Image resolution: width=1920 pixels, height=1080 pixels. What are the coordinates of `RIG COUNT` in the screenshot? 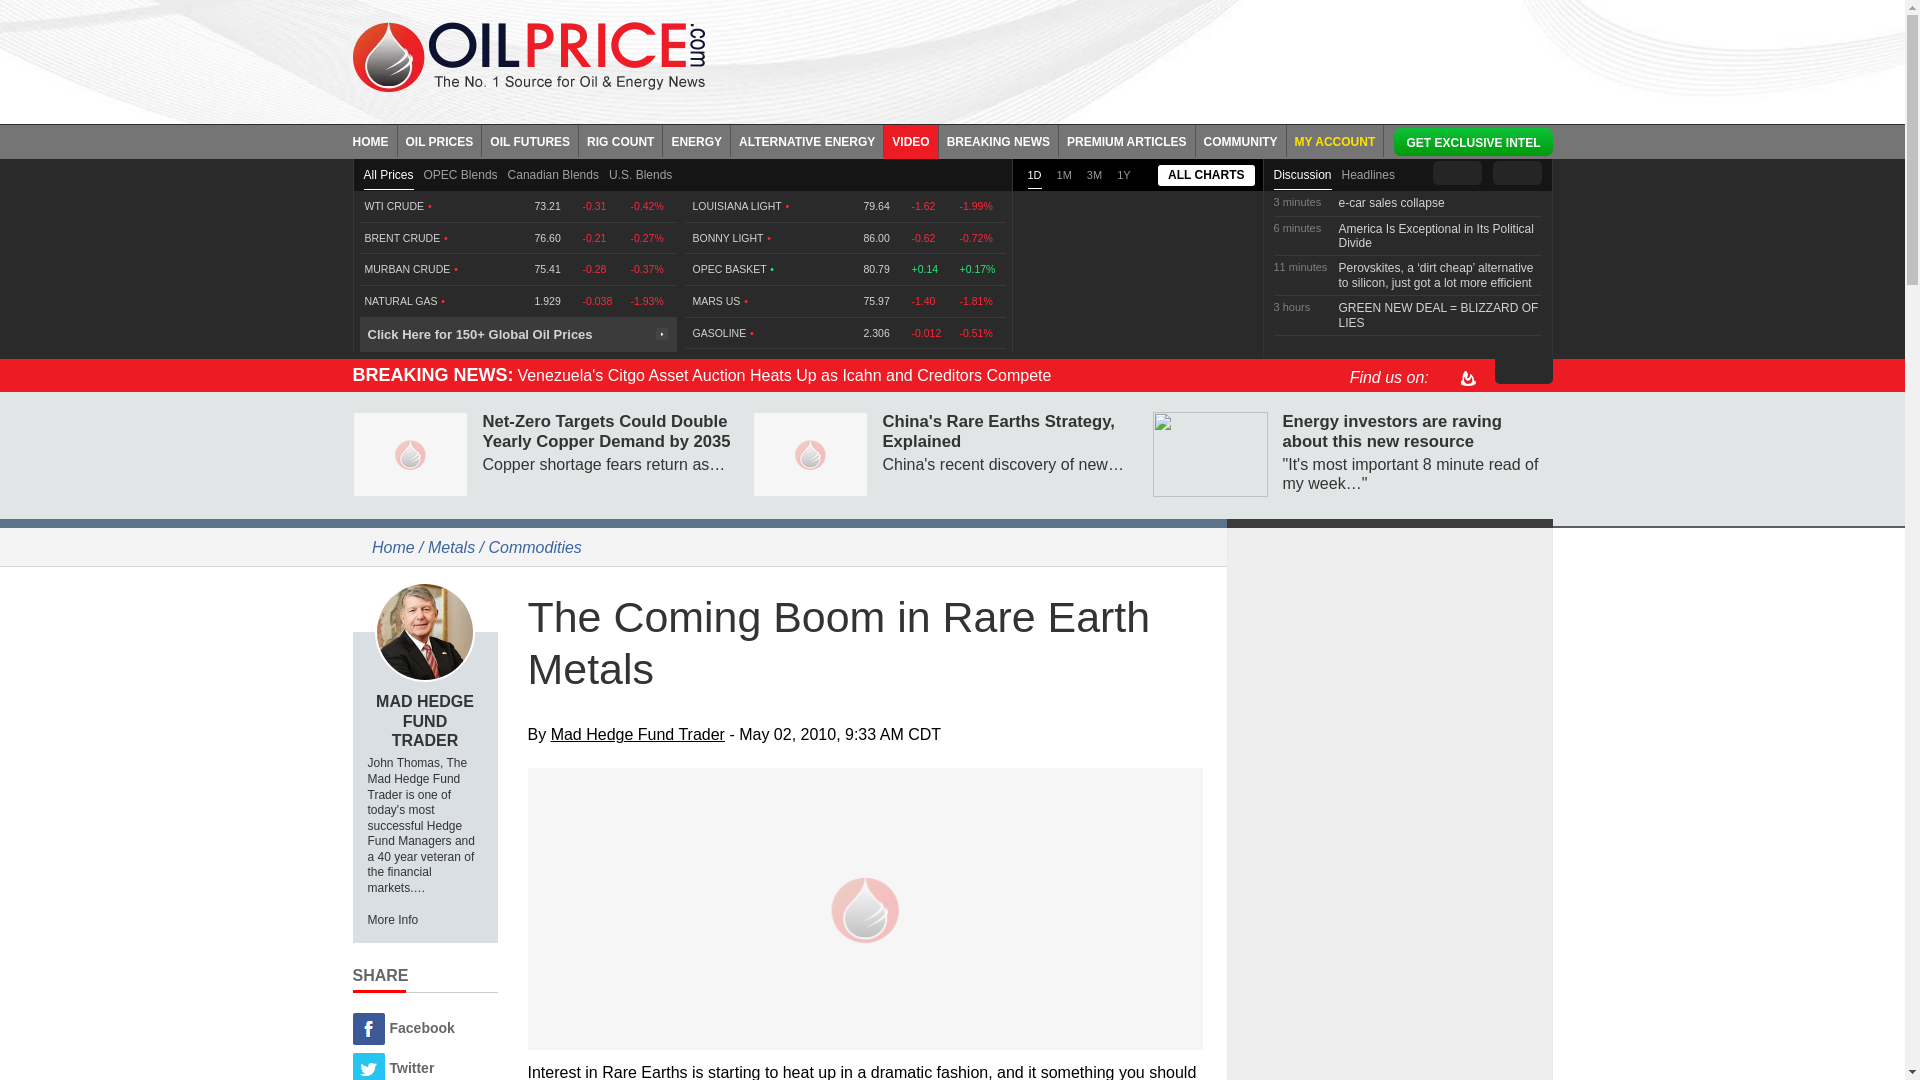 It's located at (620, 140).